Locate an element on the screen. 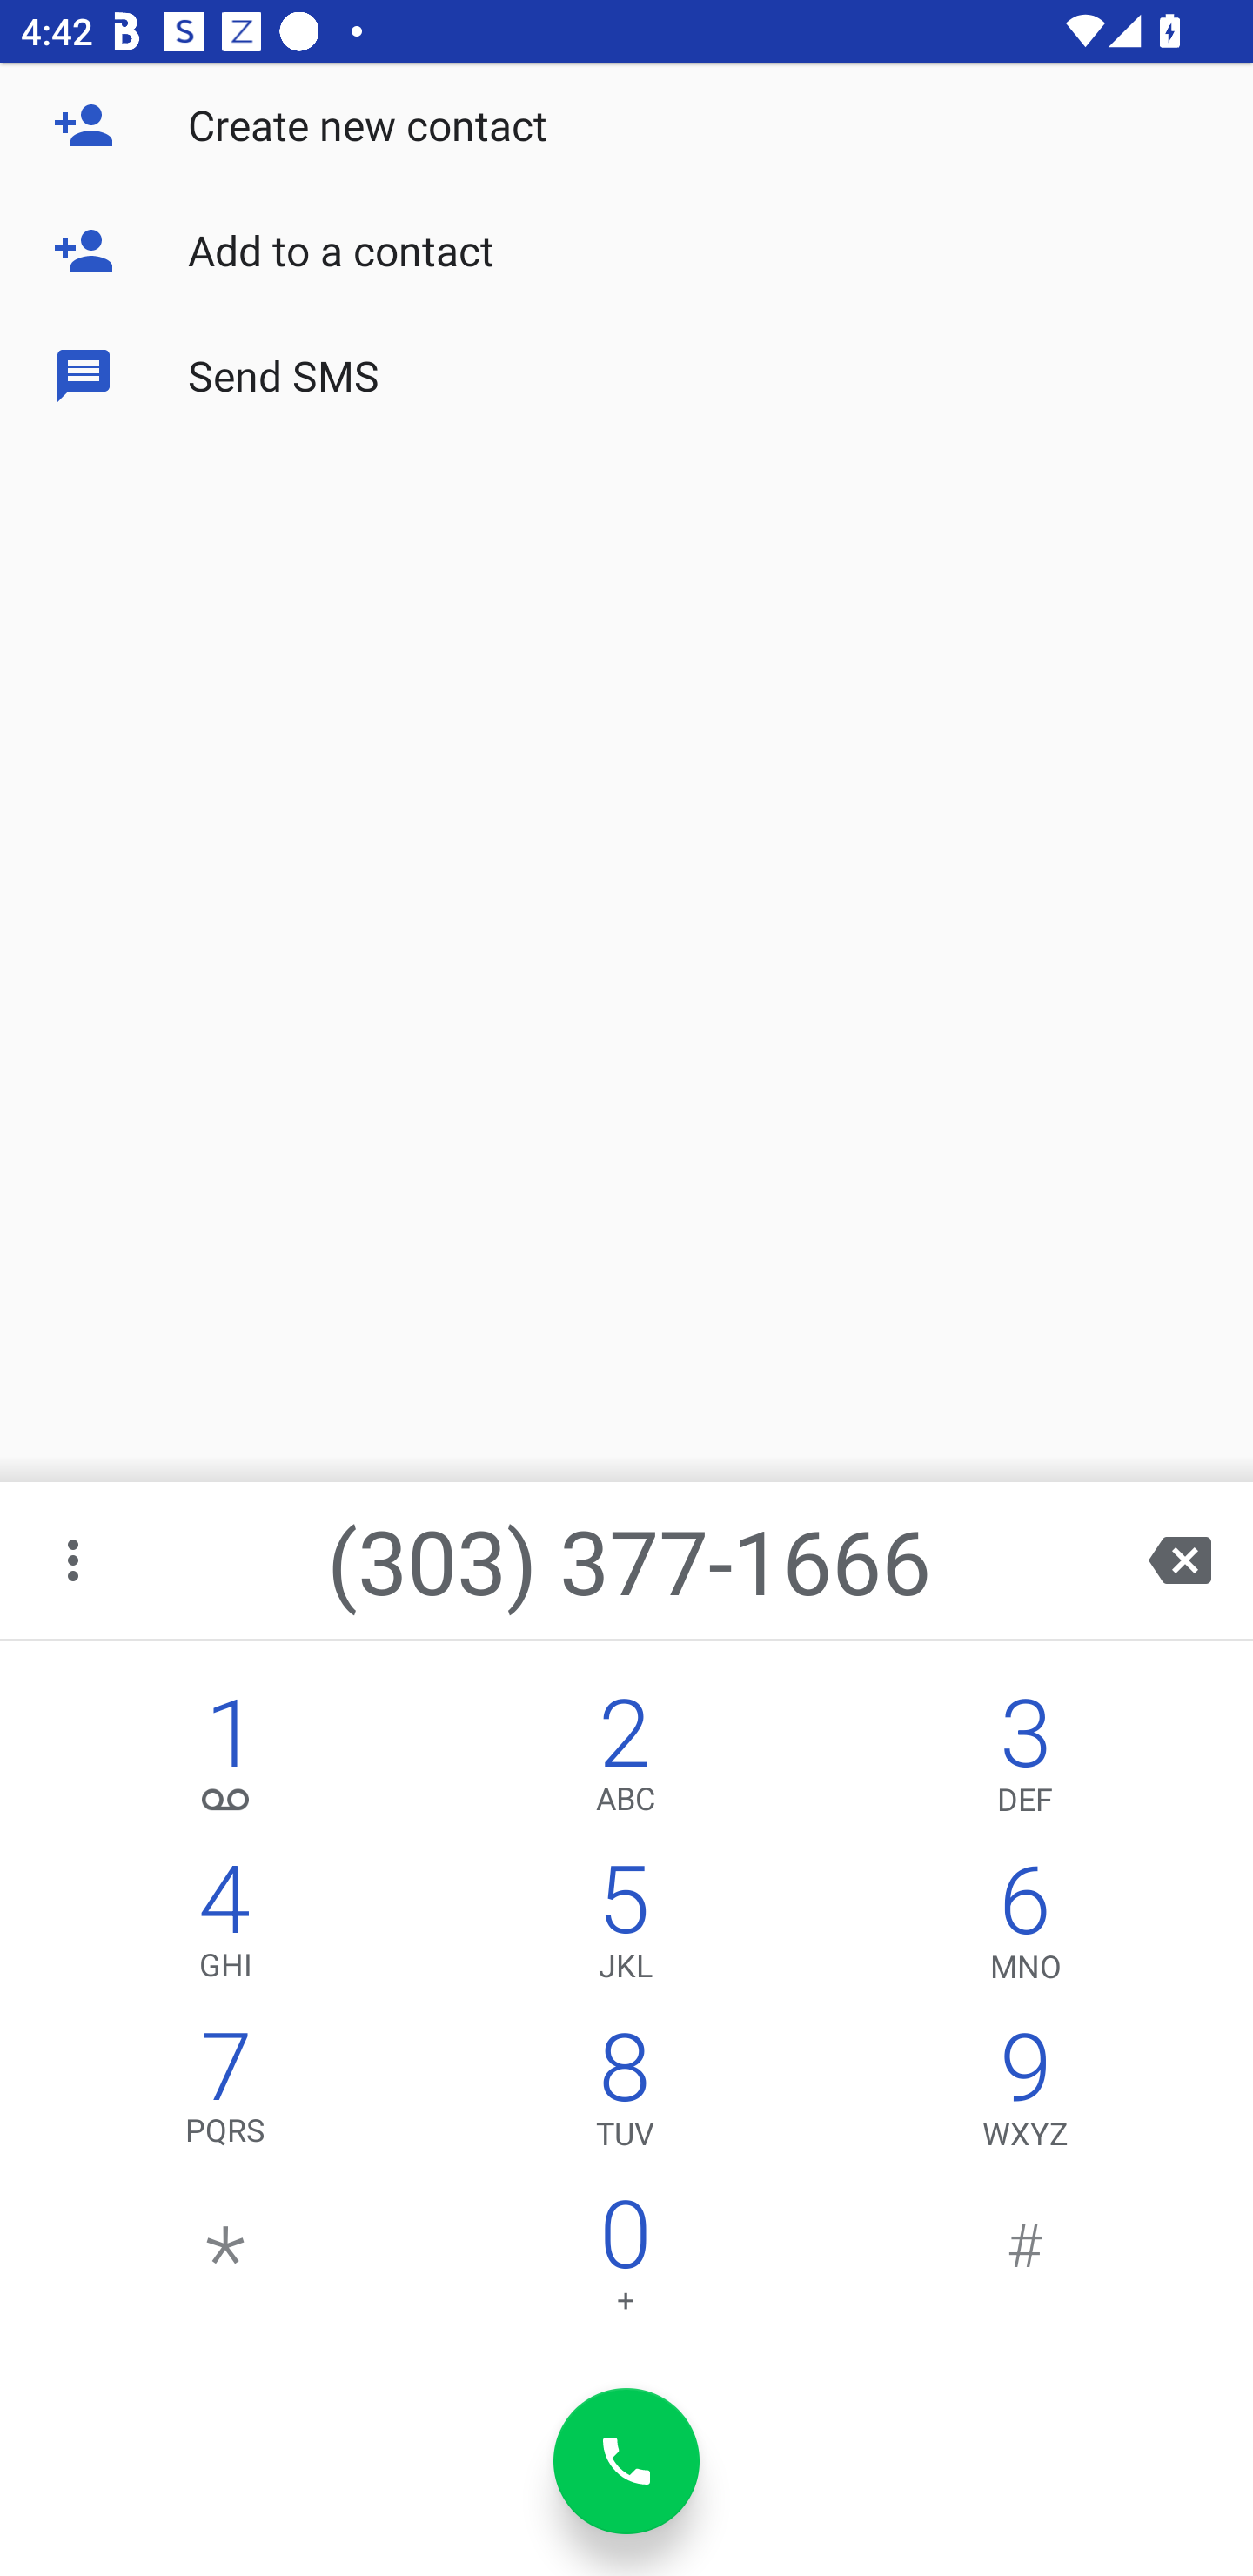 The width and height of the screenshot is (1253, 2576). More options is located at coordinates (75, 1560).